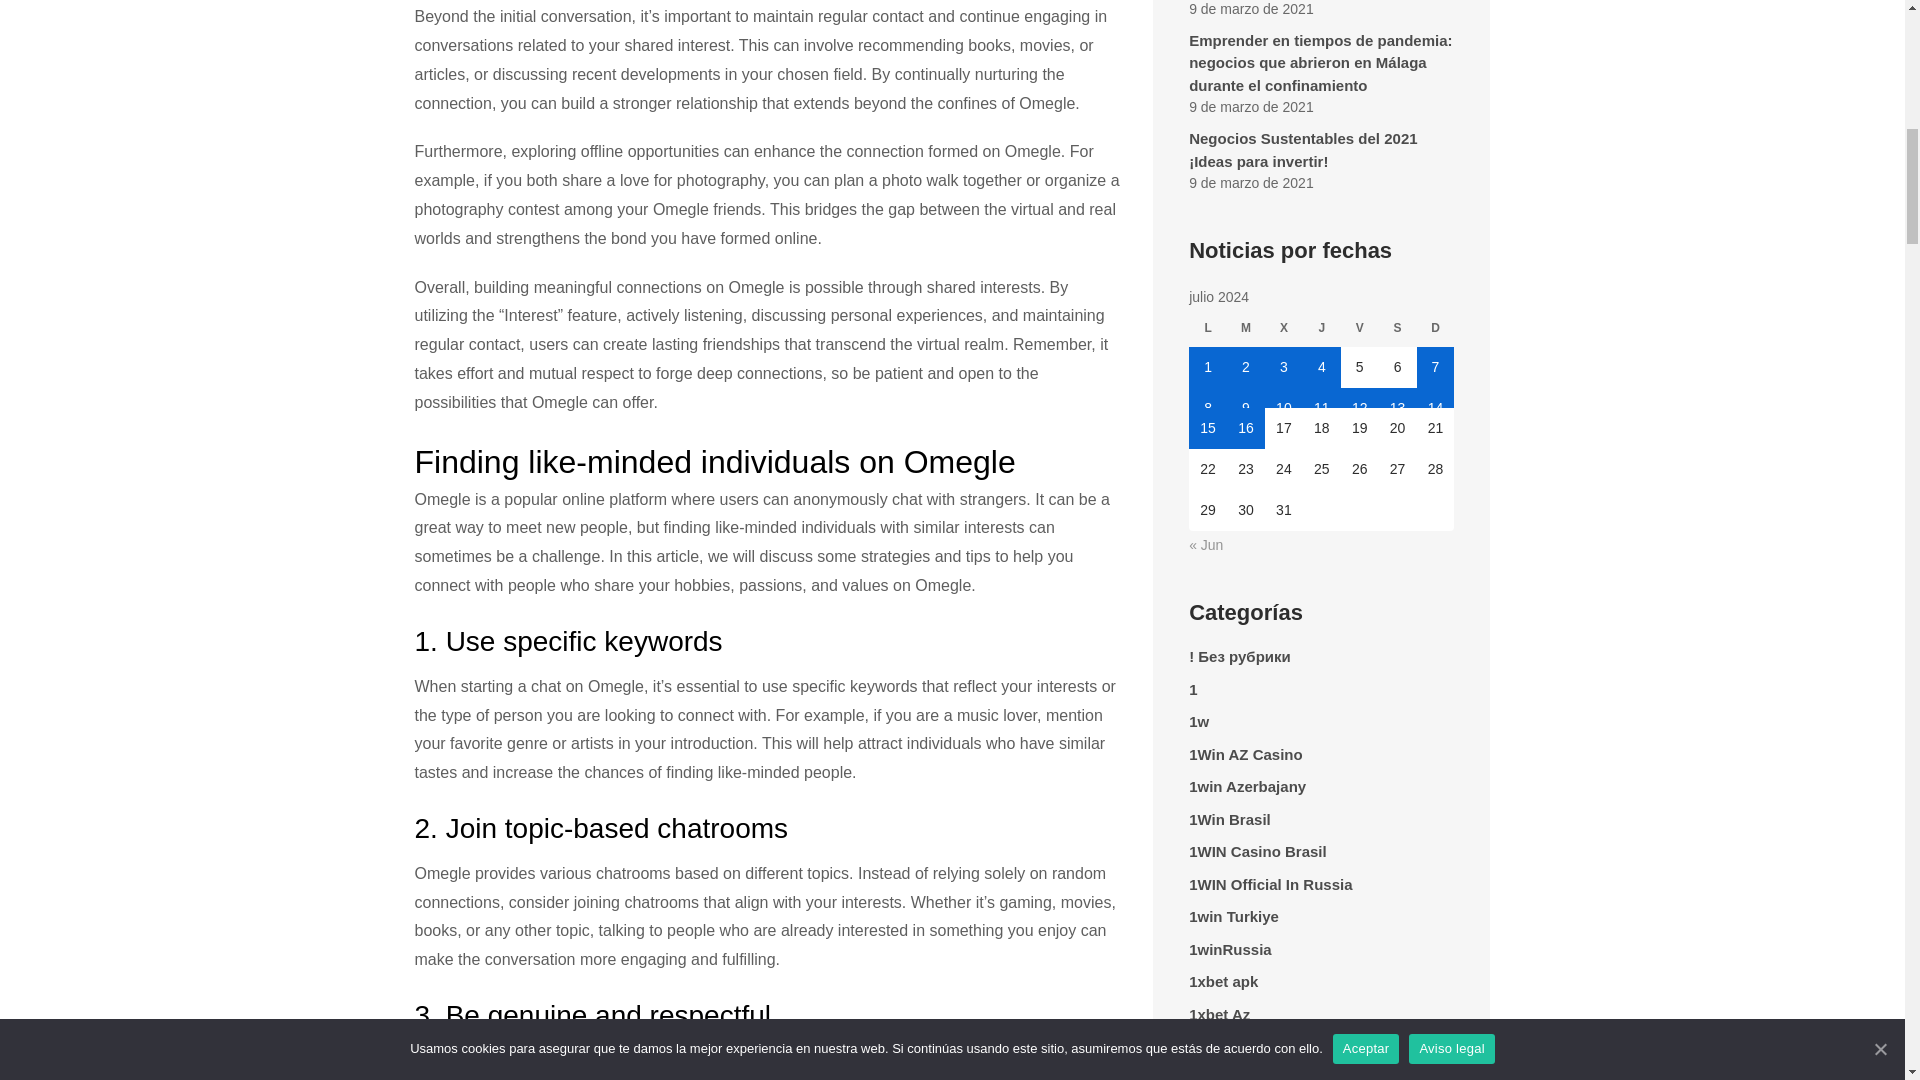  What do you see at coordinates (1322, 332) in the screenshot?
I see `jueves` at bounding box center [1322, 332].